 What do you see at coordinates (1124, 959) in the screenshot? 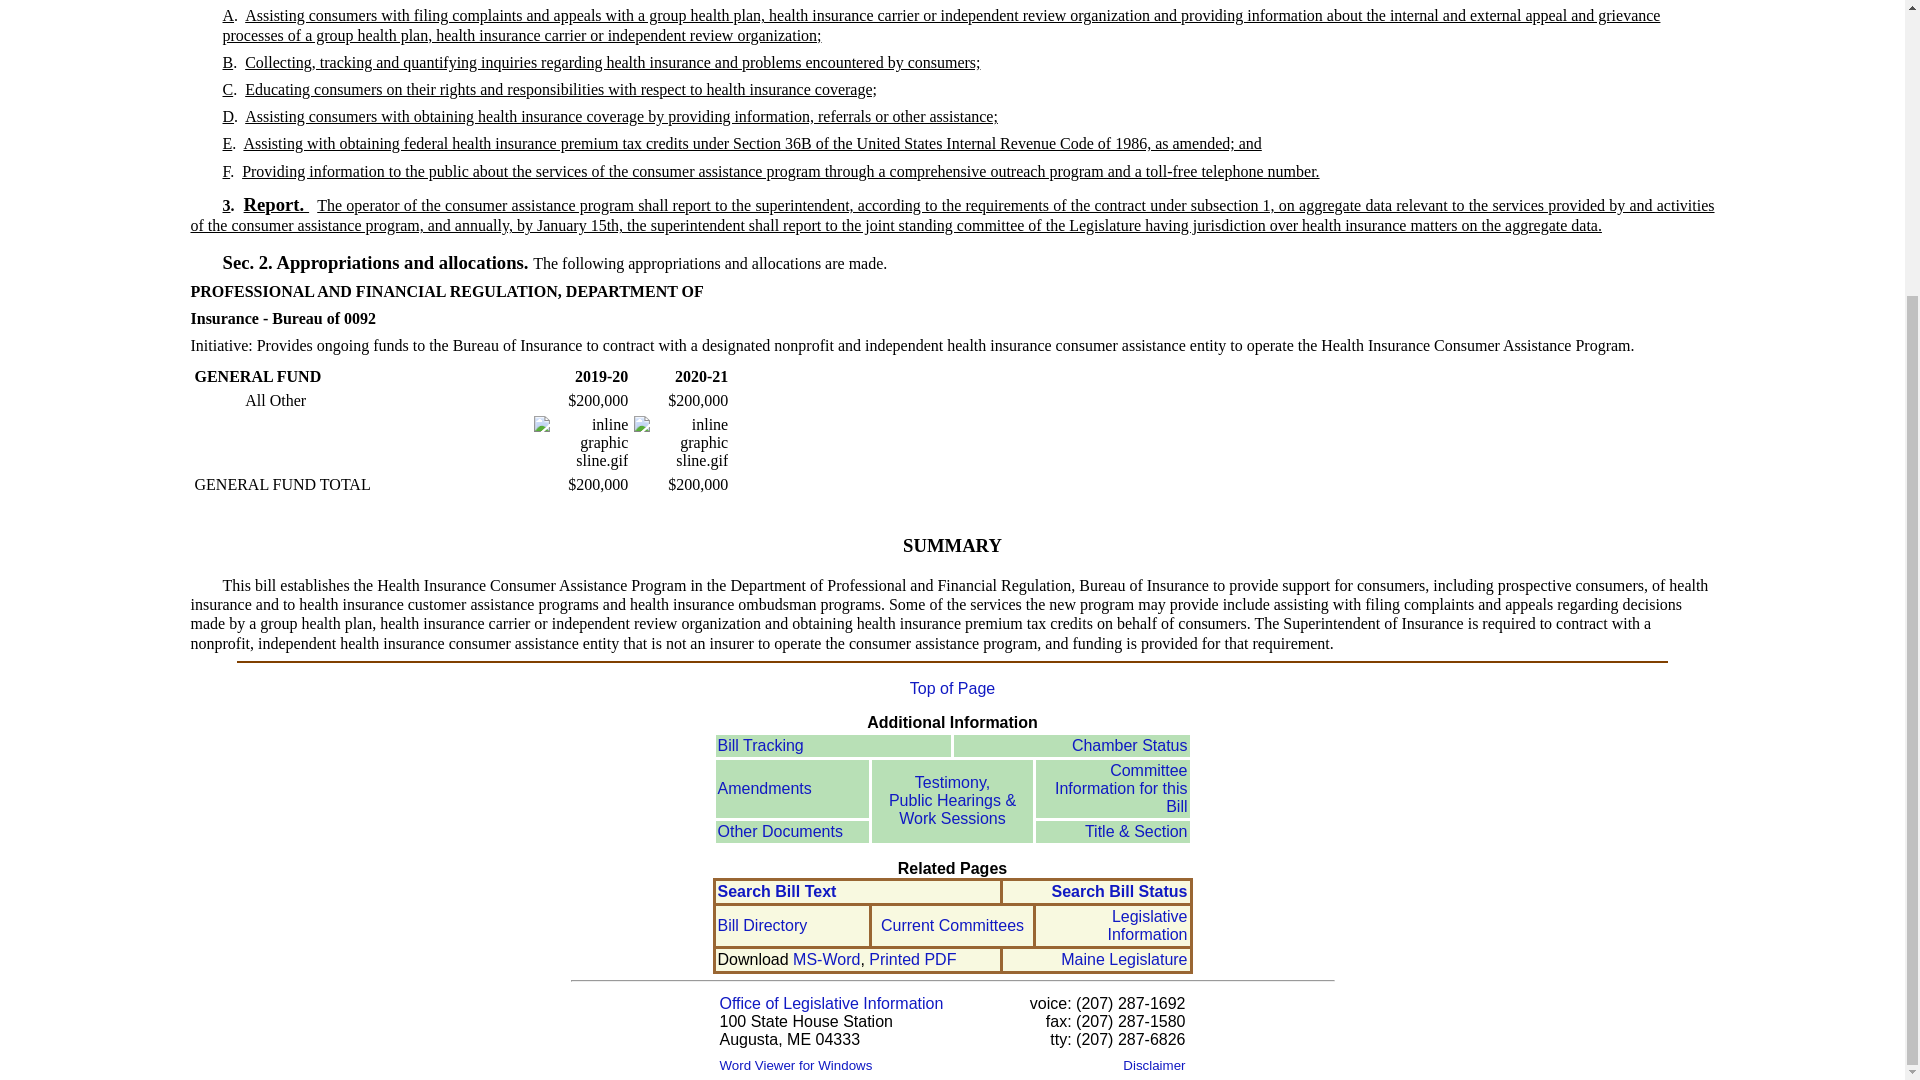
I see `Maine Legislature` at bounding box center [1124, 959].